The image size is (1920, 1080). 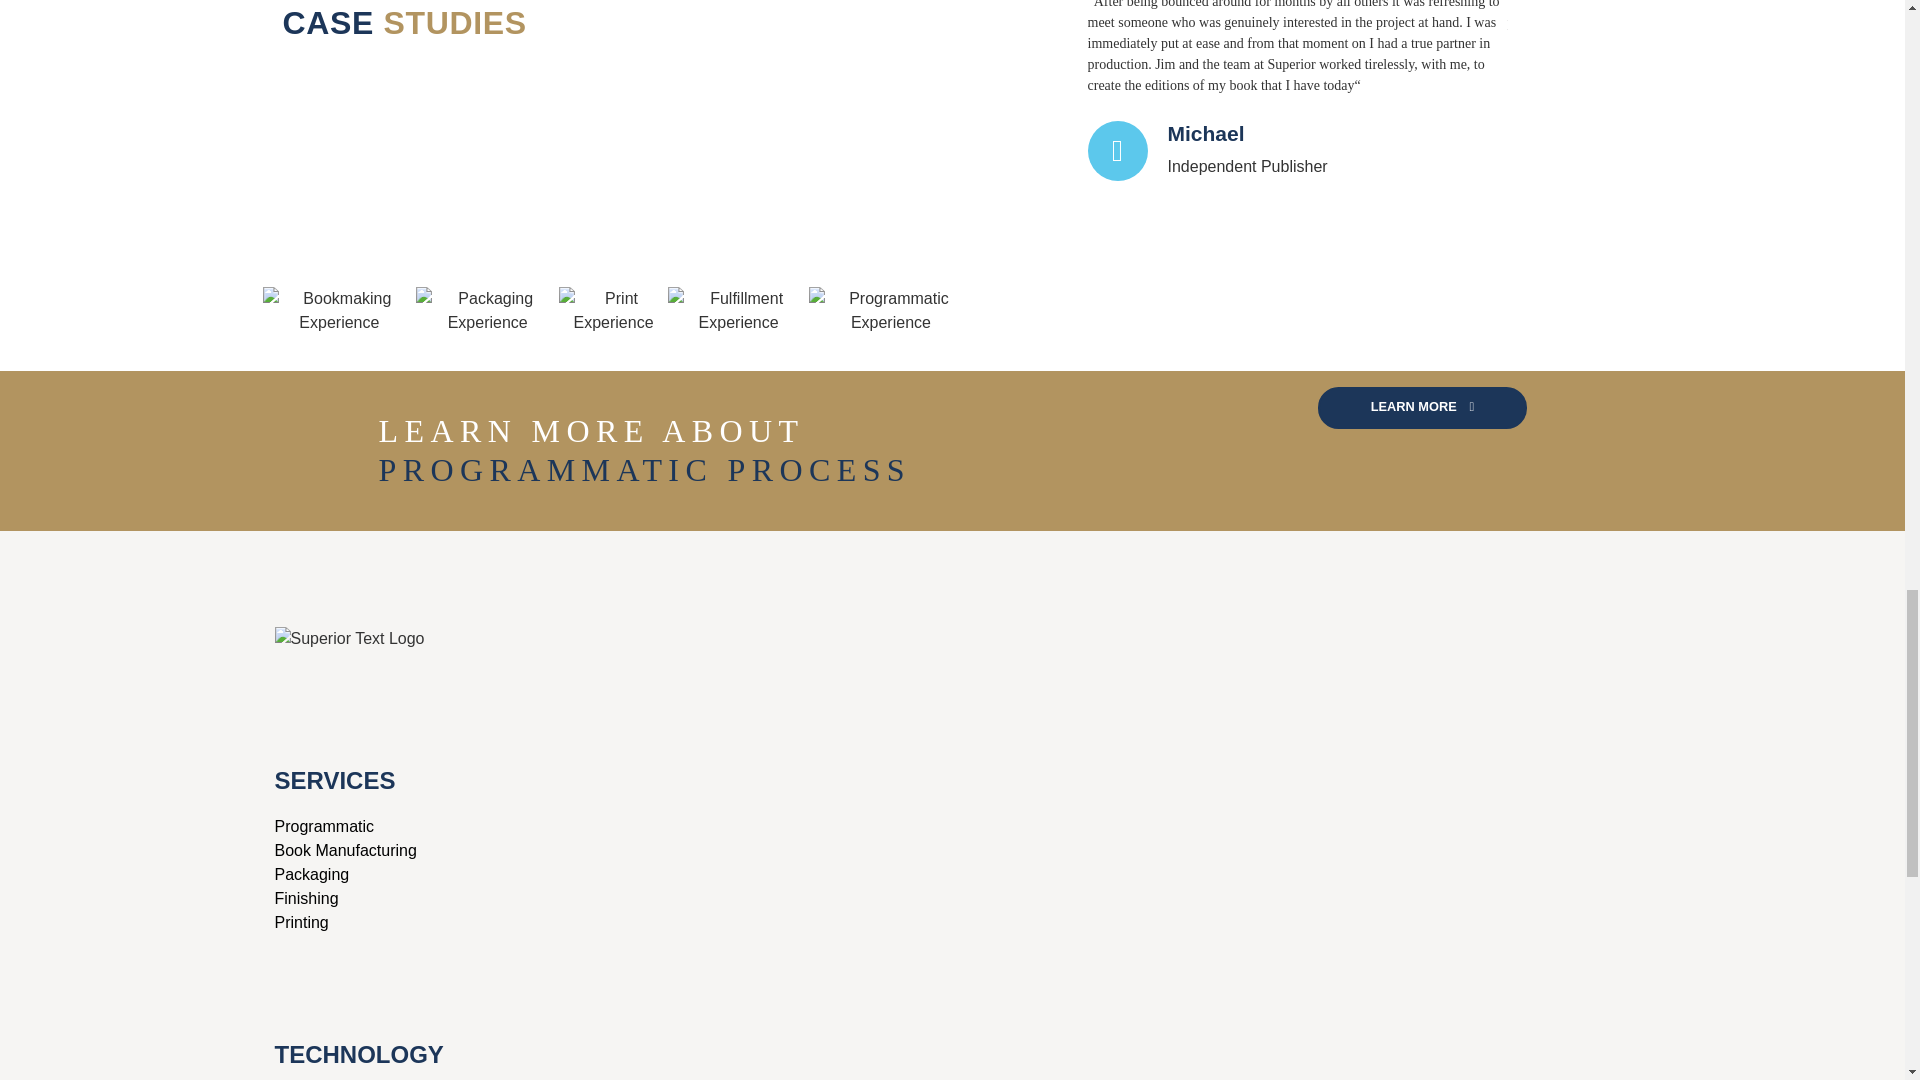 I want to click on Packaging Experience, so click(x=487, y=310).